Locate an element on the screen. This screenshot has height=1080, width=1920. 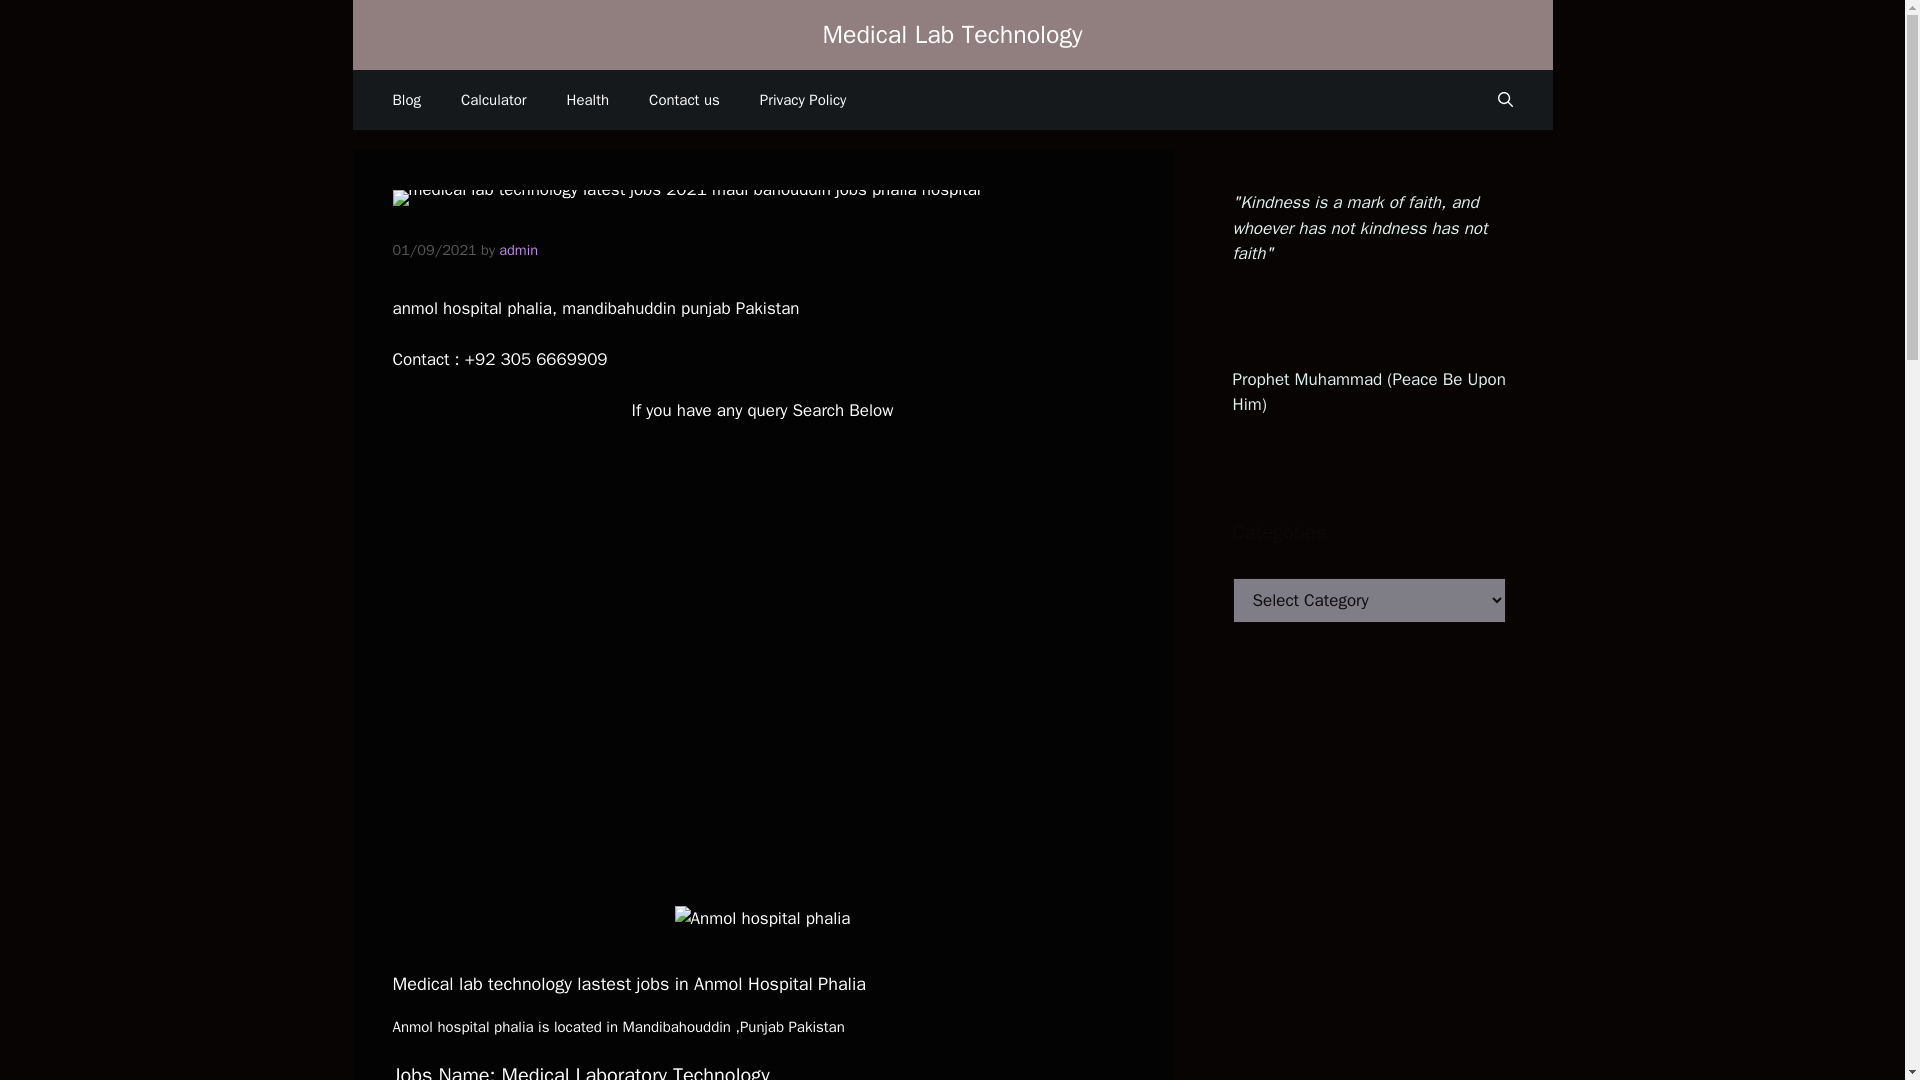
Medical Lab Technology is located at coordinates (952, 34).